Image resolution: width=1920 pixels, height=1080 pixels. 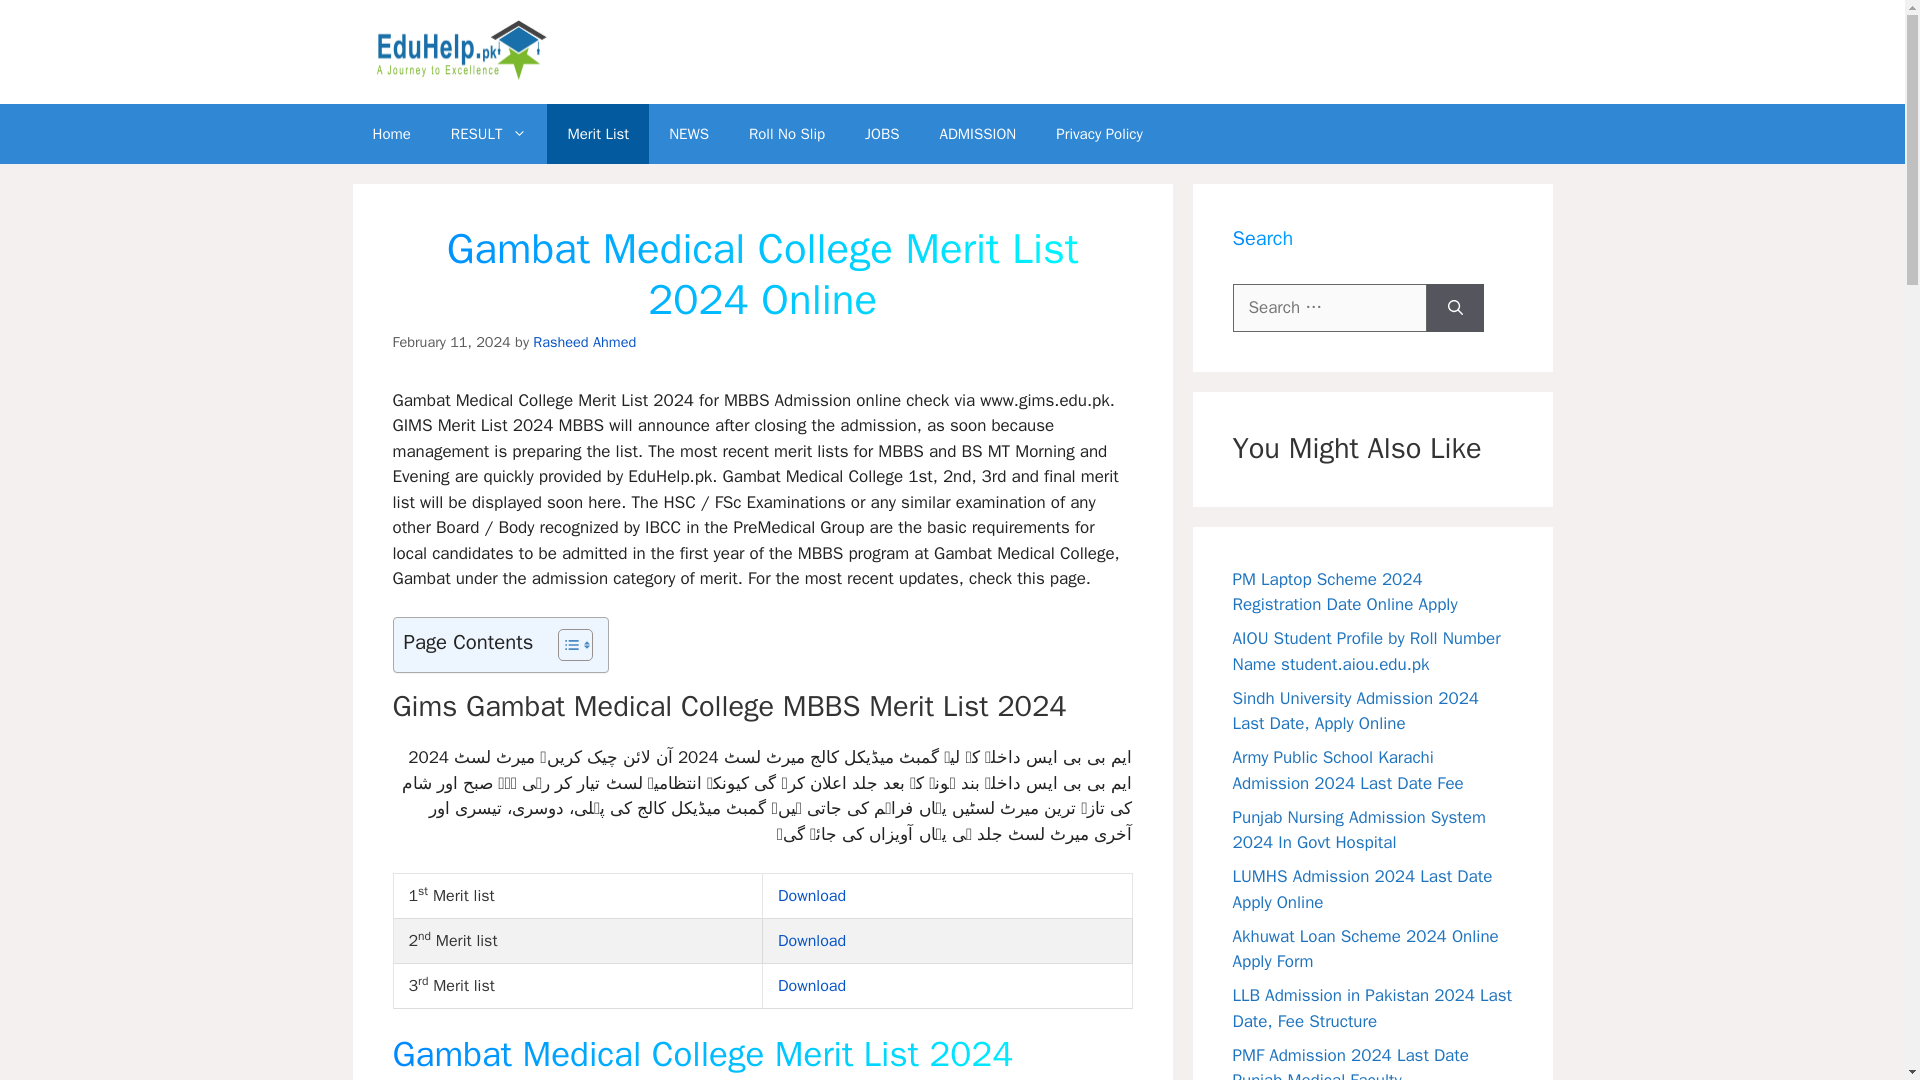 I want to click on Roll No Slip, so click(x=786, y=134).